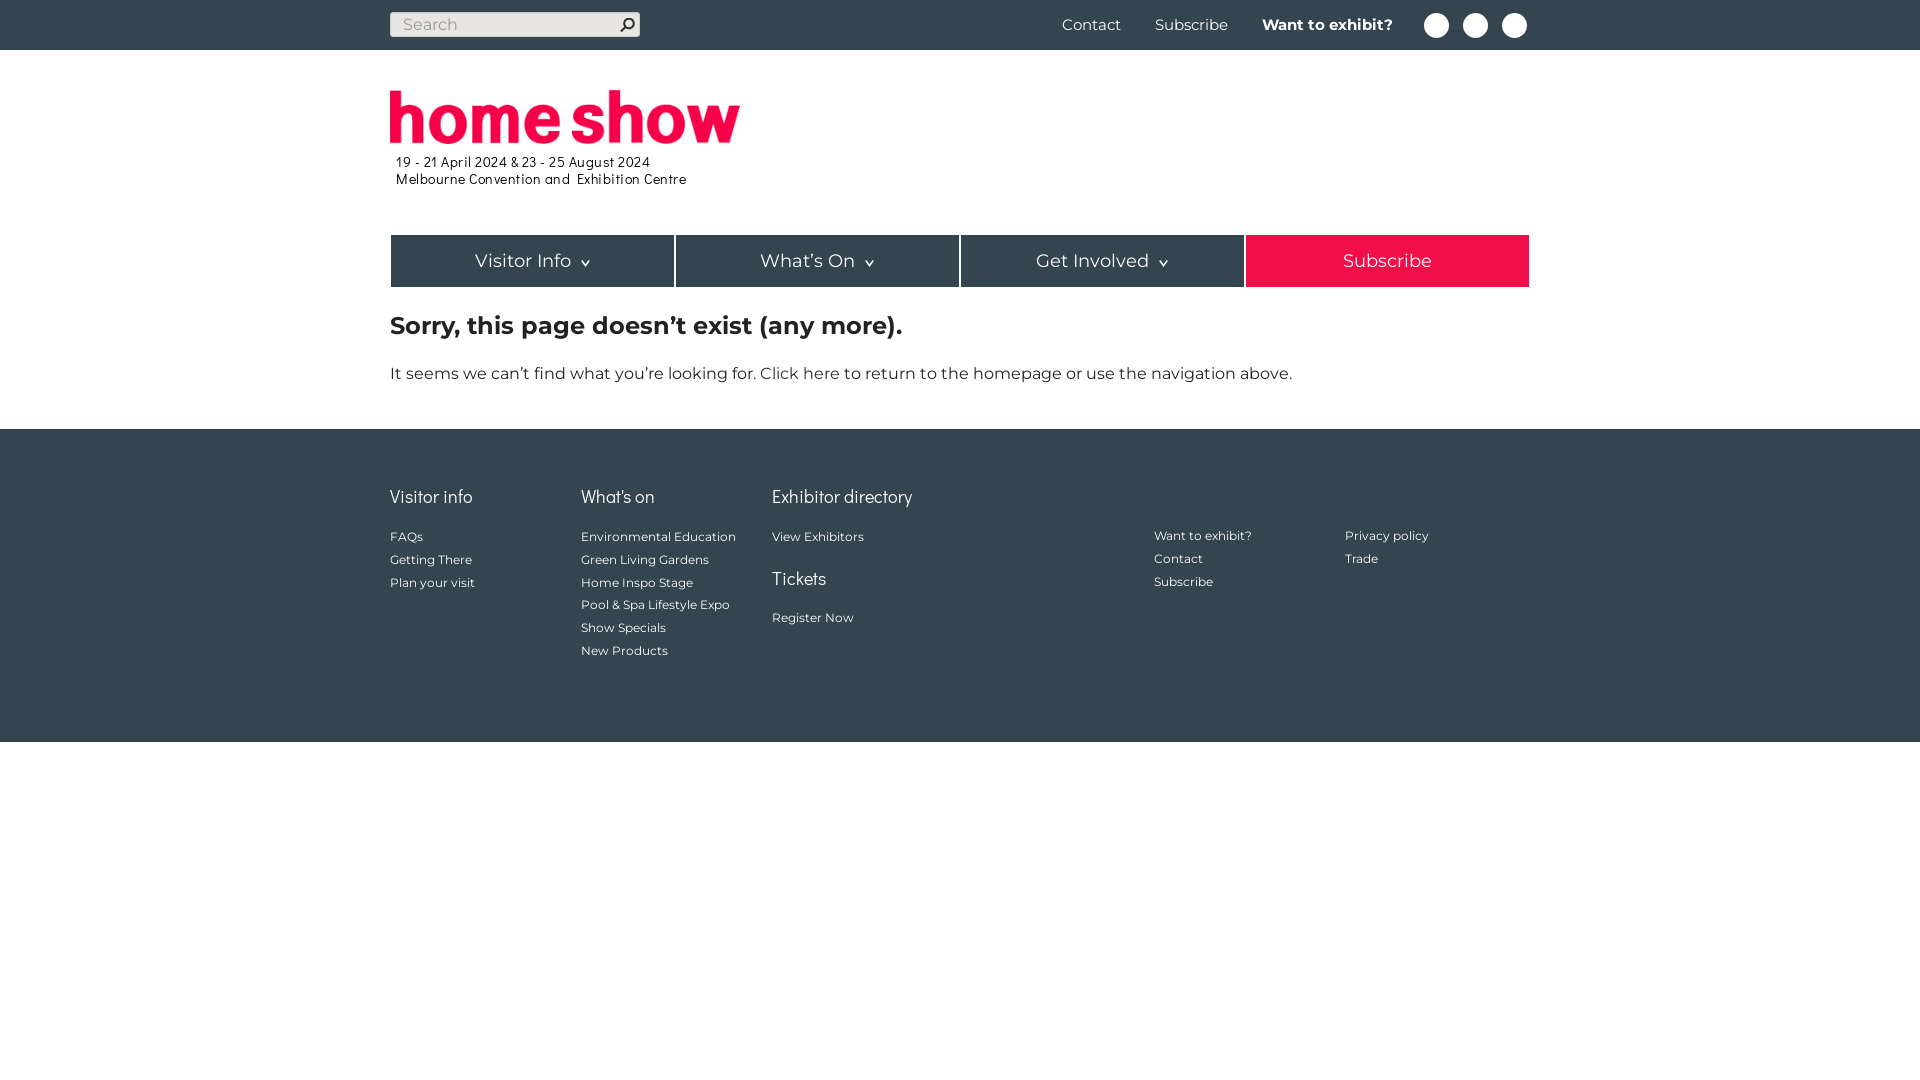  What do you see at coordinates (818, 536) in the screenshot?
I see `View Exhibitors` at bounding box center [818, 536].